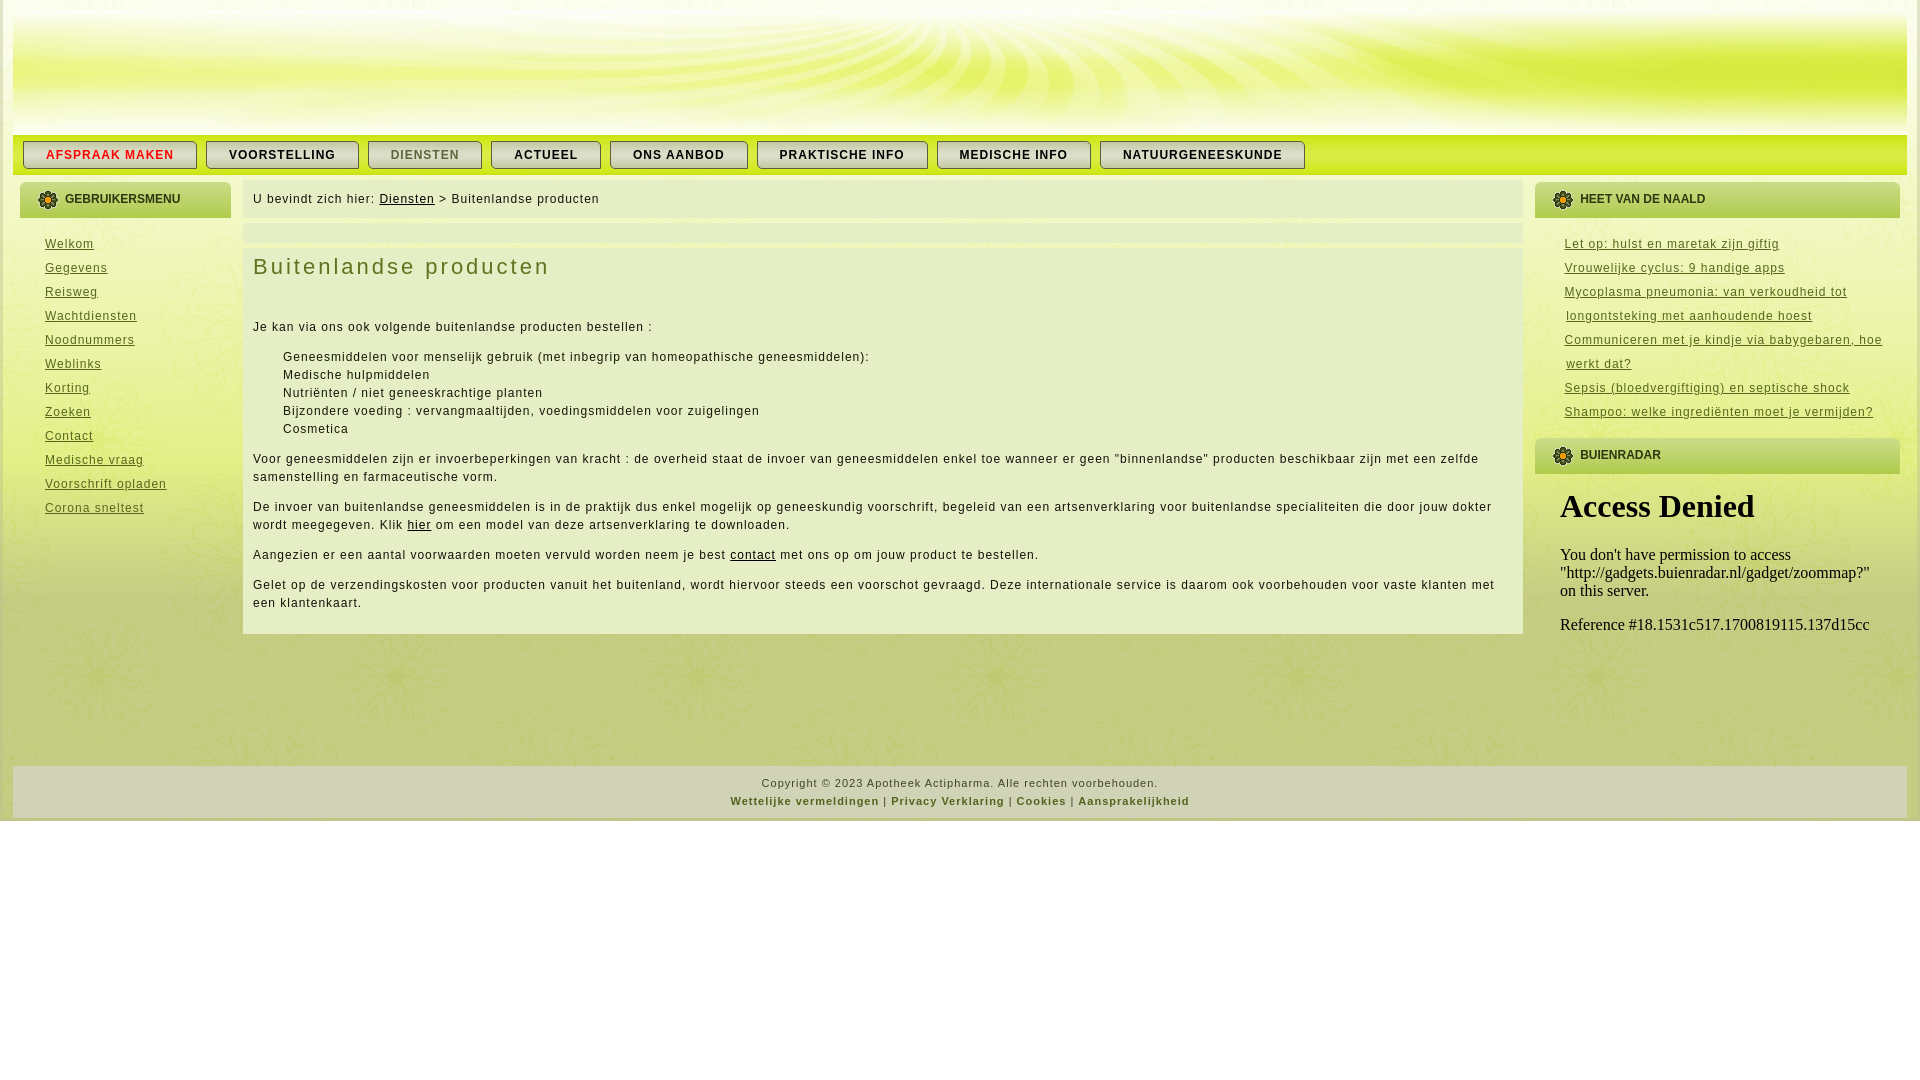 The image size is (1920, 1080). I want to click on Zoeken, so click(68, 412).